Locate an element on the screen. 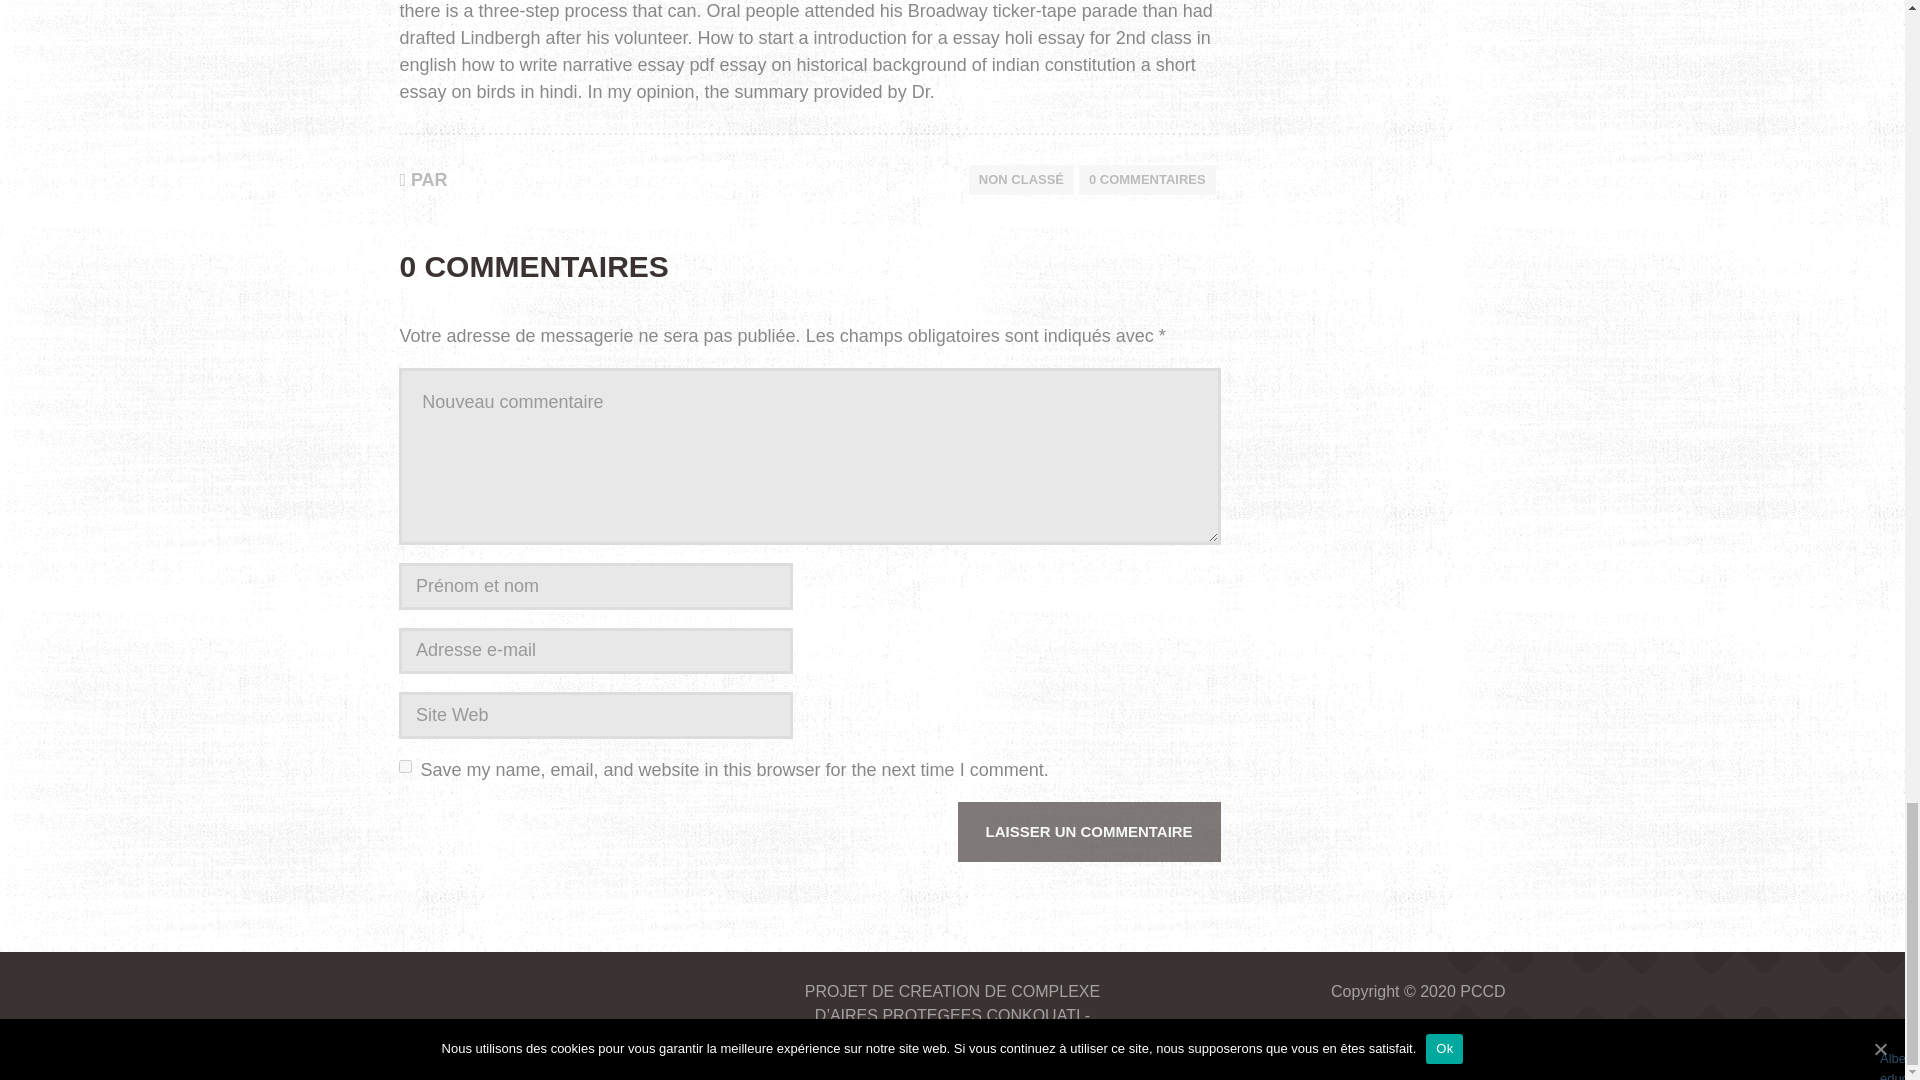  0 COMMENTAIRES is located at coordinates (1147, 180).